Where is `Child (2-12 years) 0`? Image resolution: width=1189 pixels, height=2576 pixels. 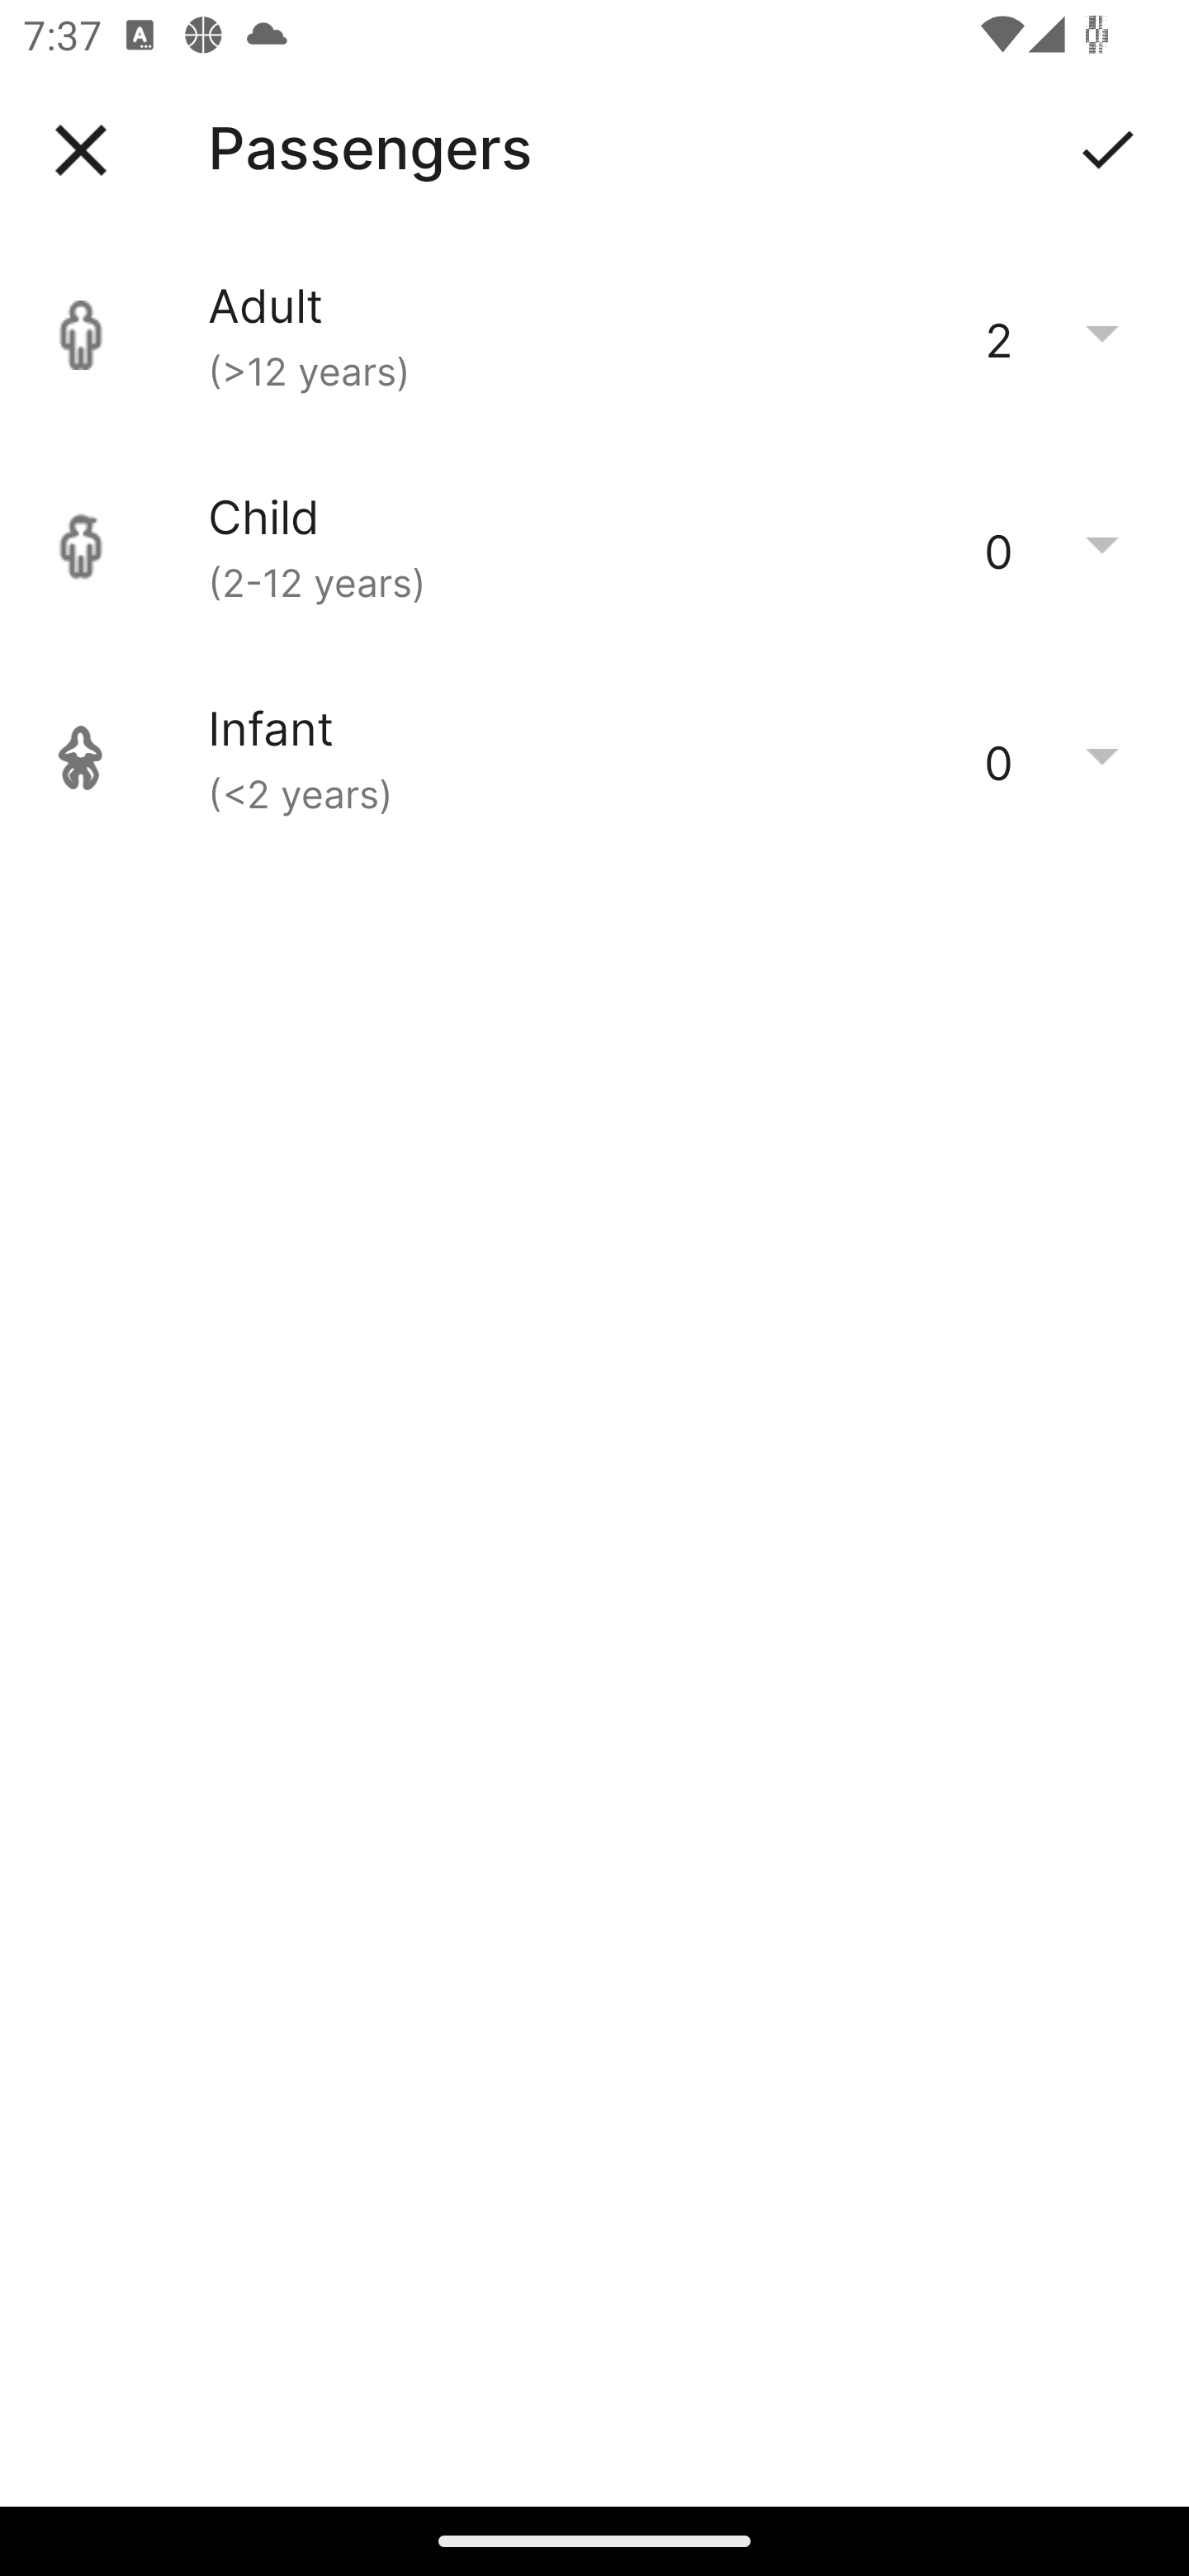 Child (2-12 years) 0 is located at coordinates (594, 547).